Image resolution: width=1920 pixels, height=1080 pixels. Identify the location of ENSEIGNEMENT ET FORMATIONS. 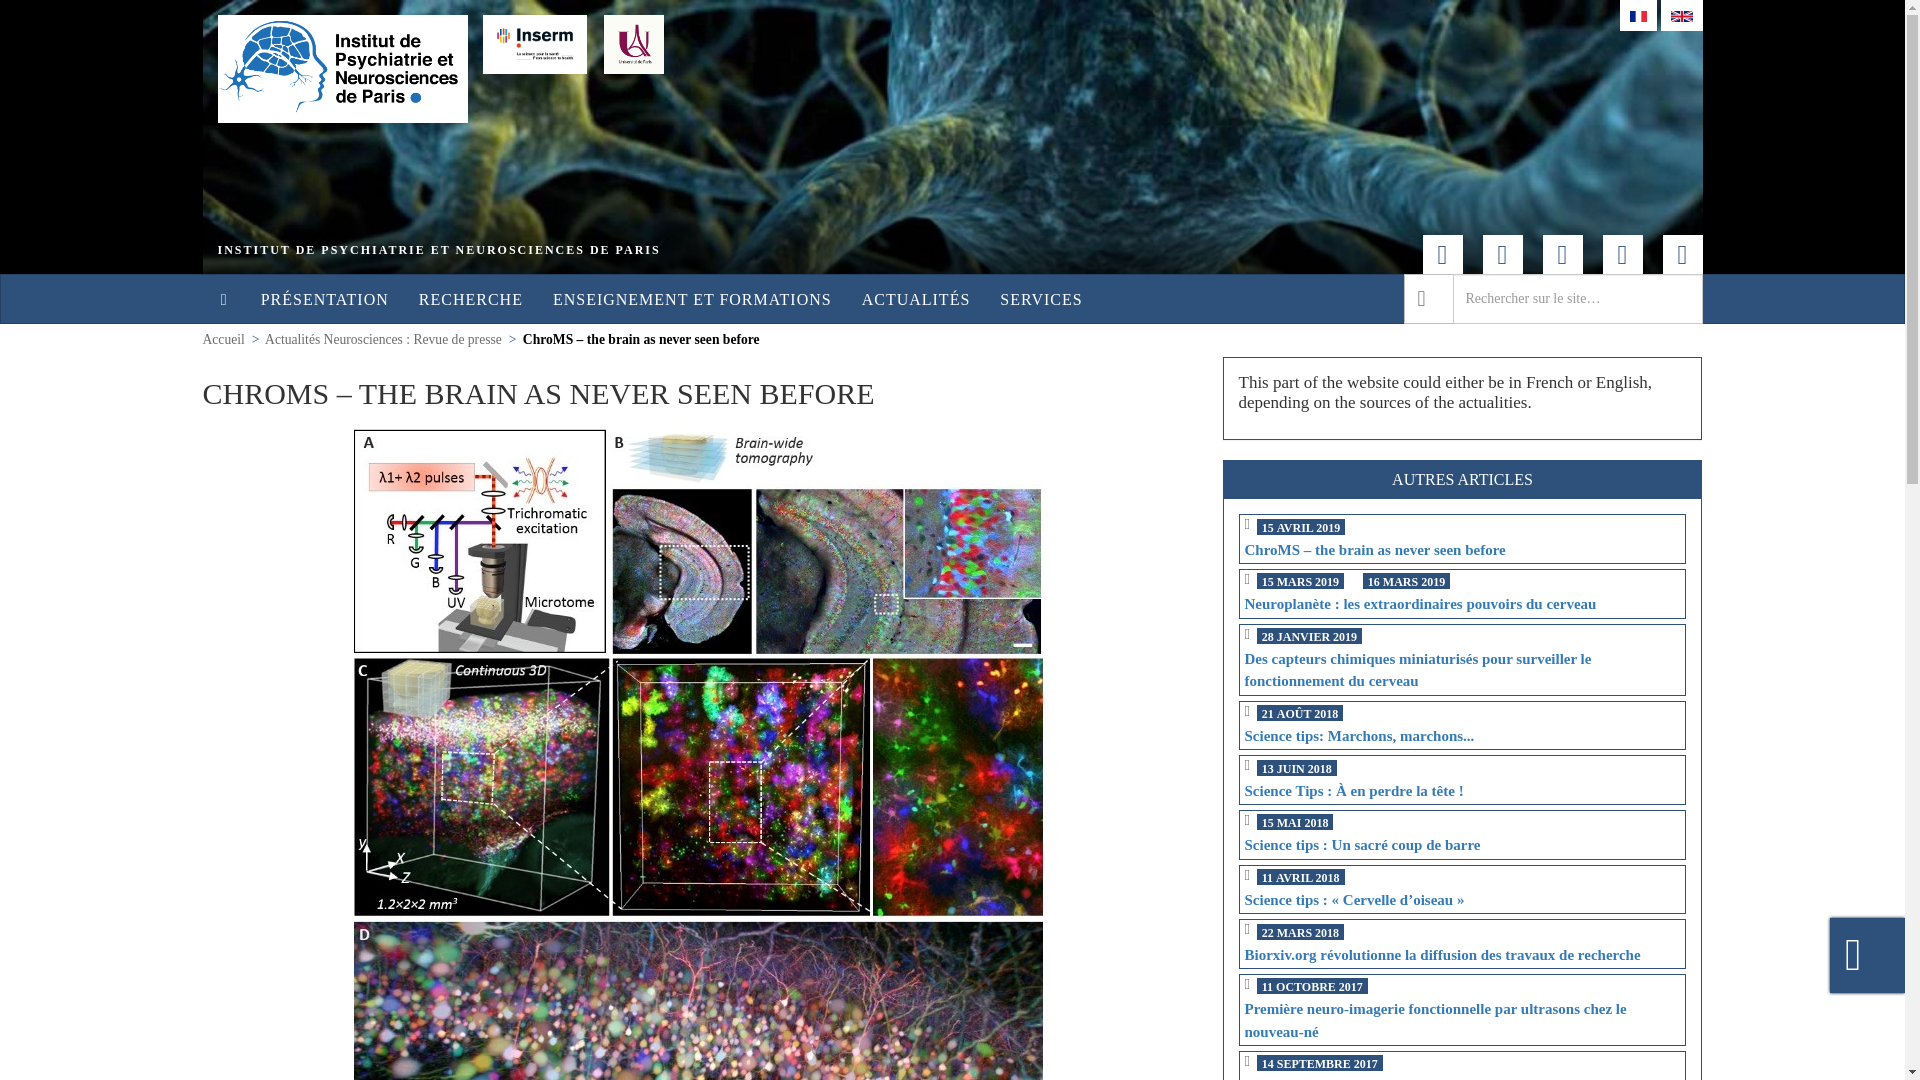
(692, 300).